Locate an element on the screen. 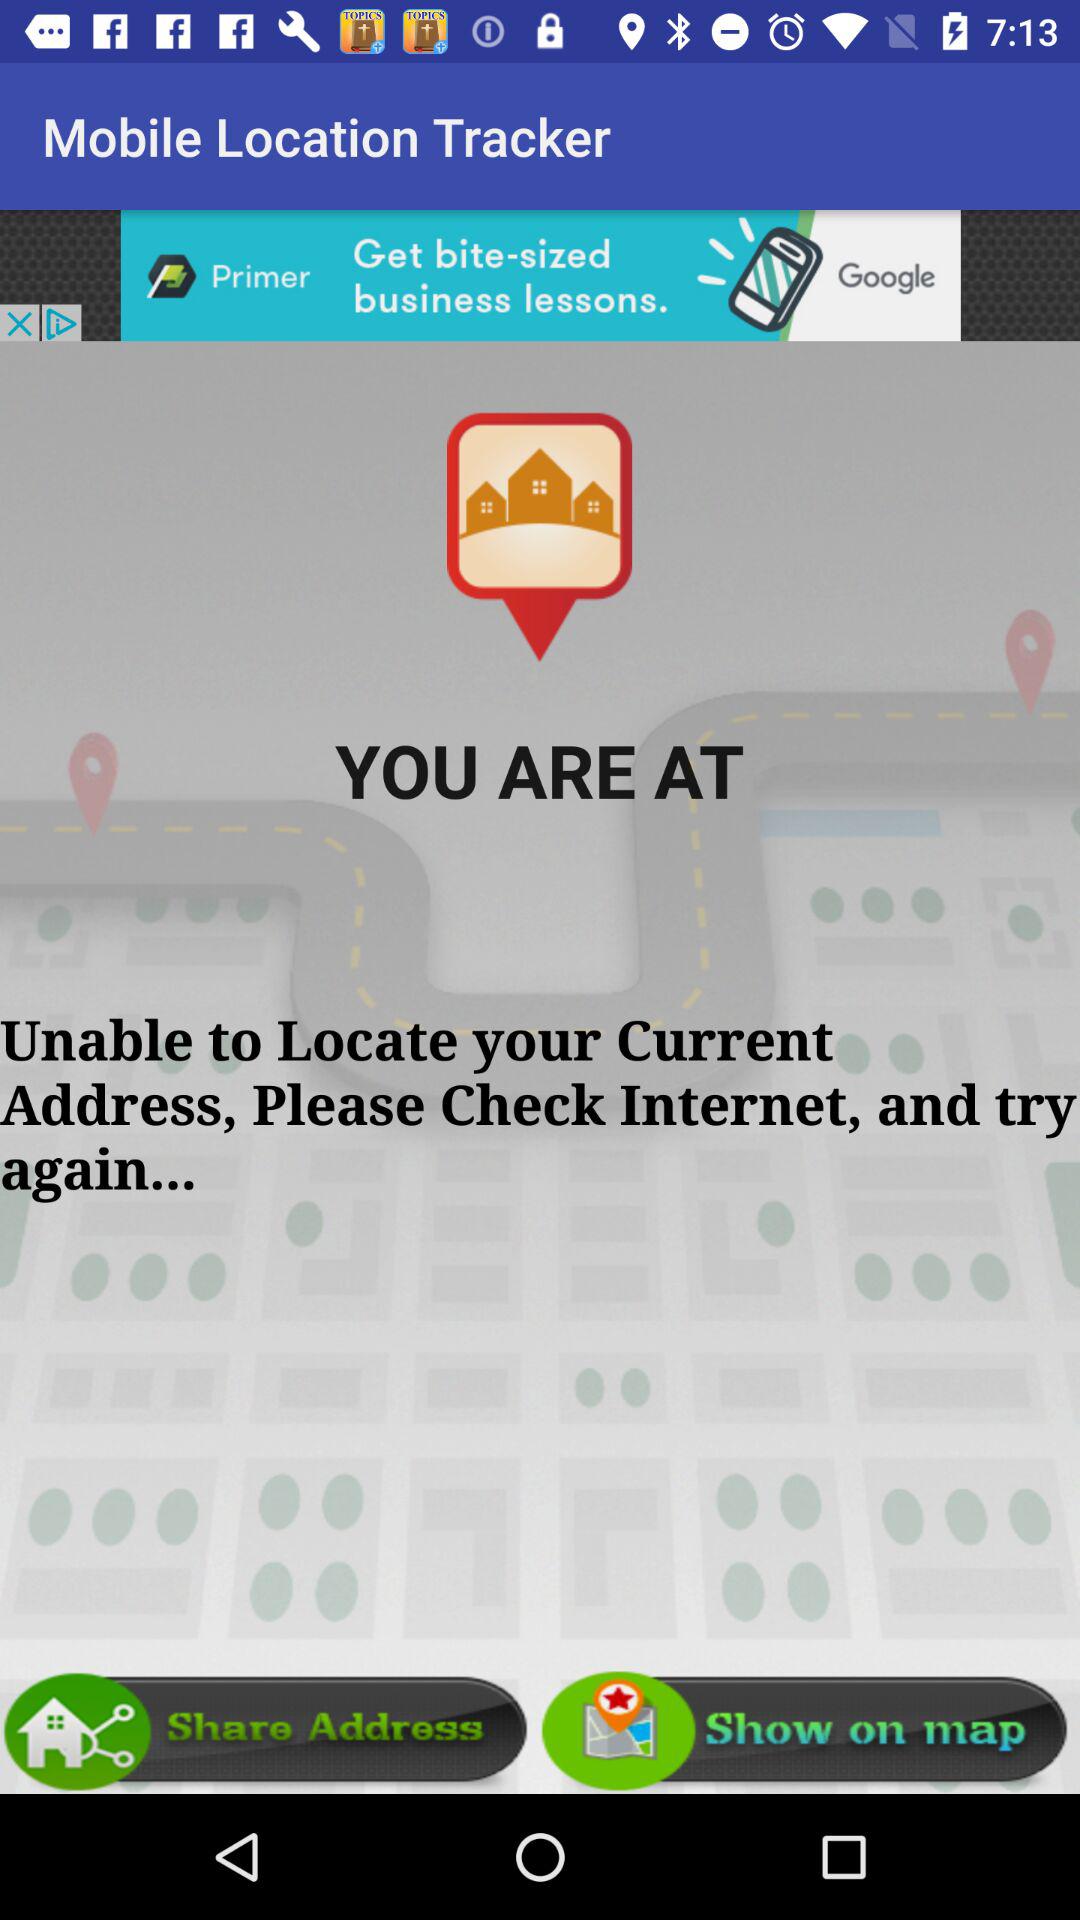  go to advertisement is located at coordinates (540, 276).